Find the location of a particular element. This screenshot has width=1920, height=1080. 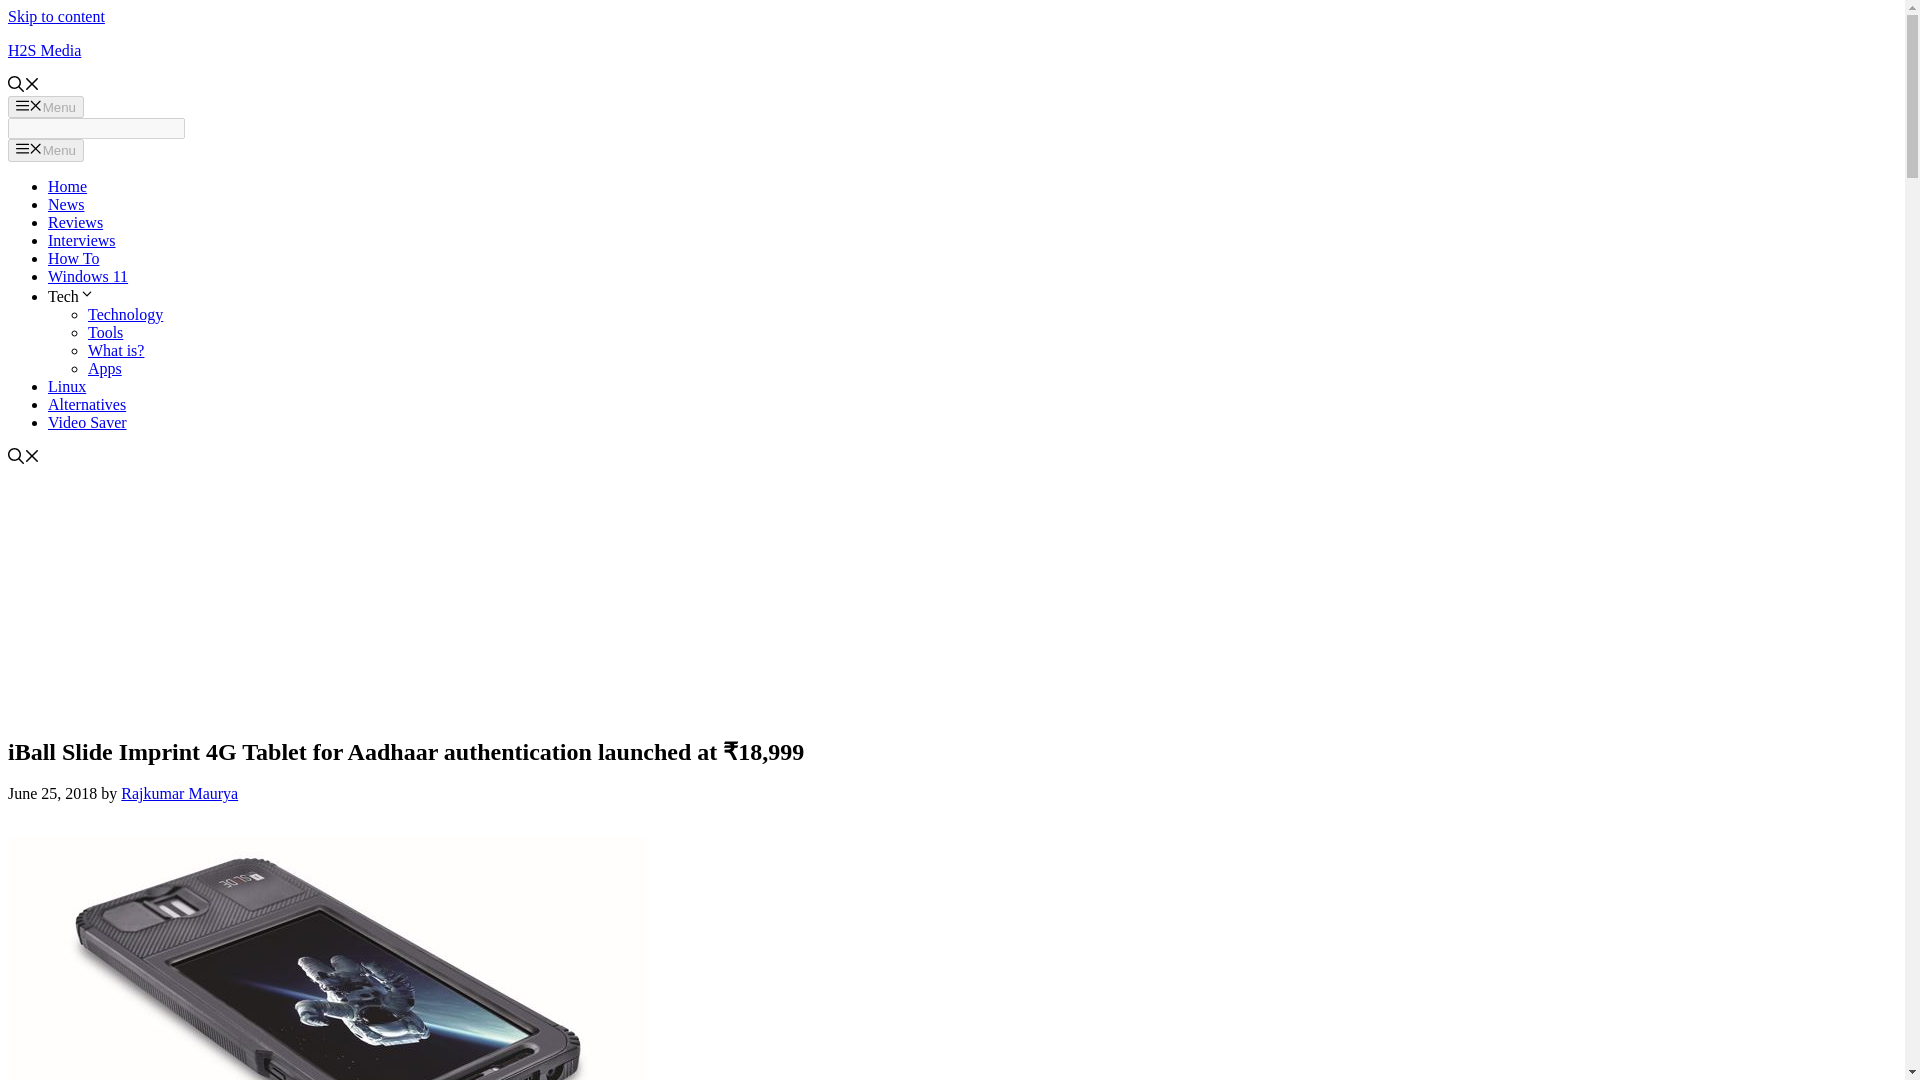

Linux is located at coordinates (67, 386).